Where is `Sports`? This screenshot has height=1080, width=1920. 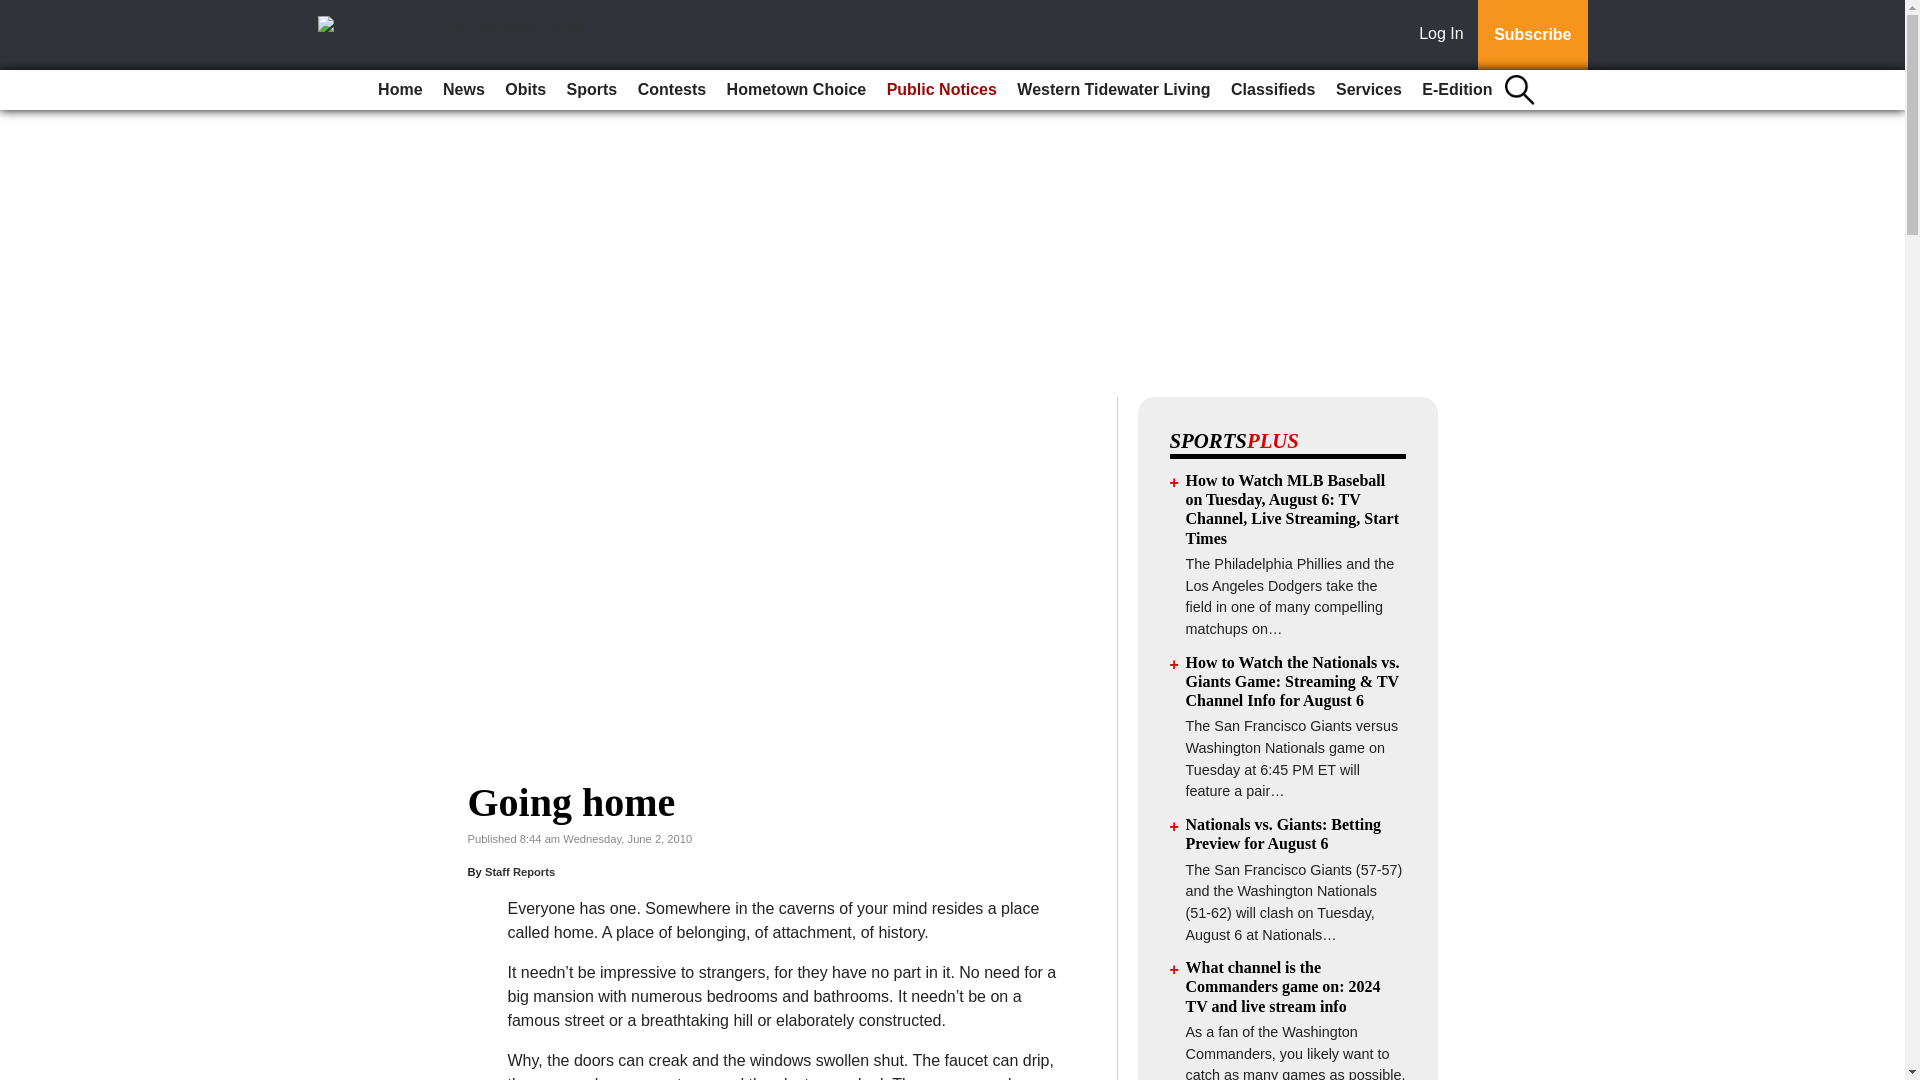 Sports is located at coordinates (592, 90).